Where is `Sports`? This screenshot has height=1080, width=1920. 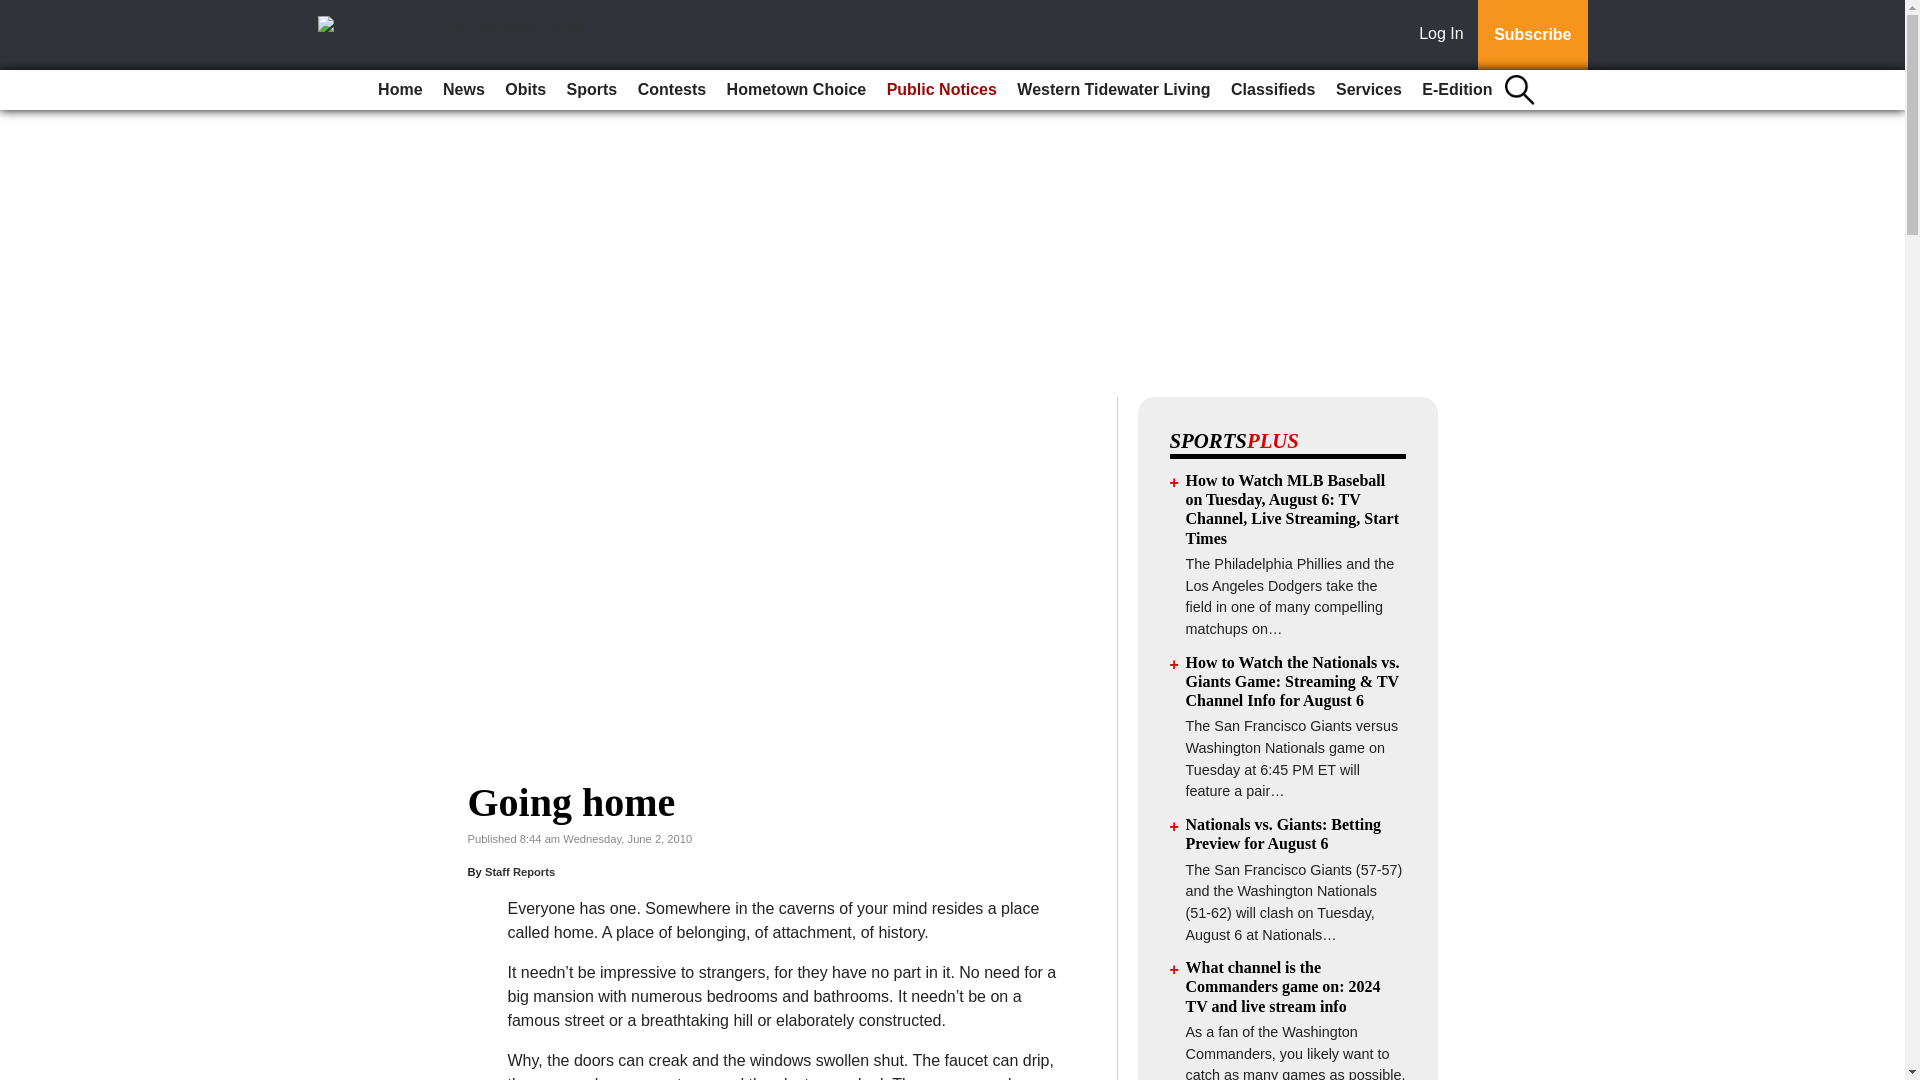 Sports is located at coordinates (592, 90).